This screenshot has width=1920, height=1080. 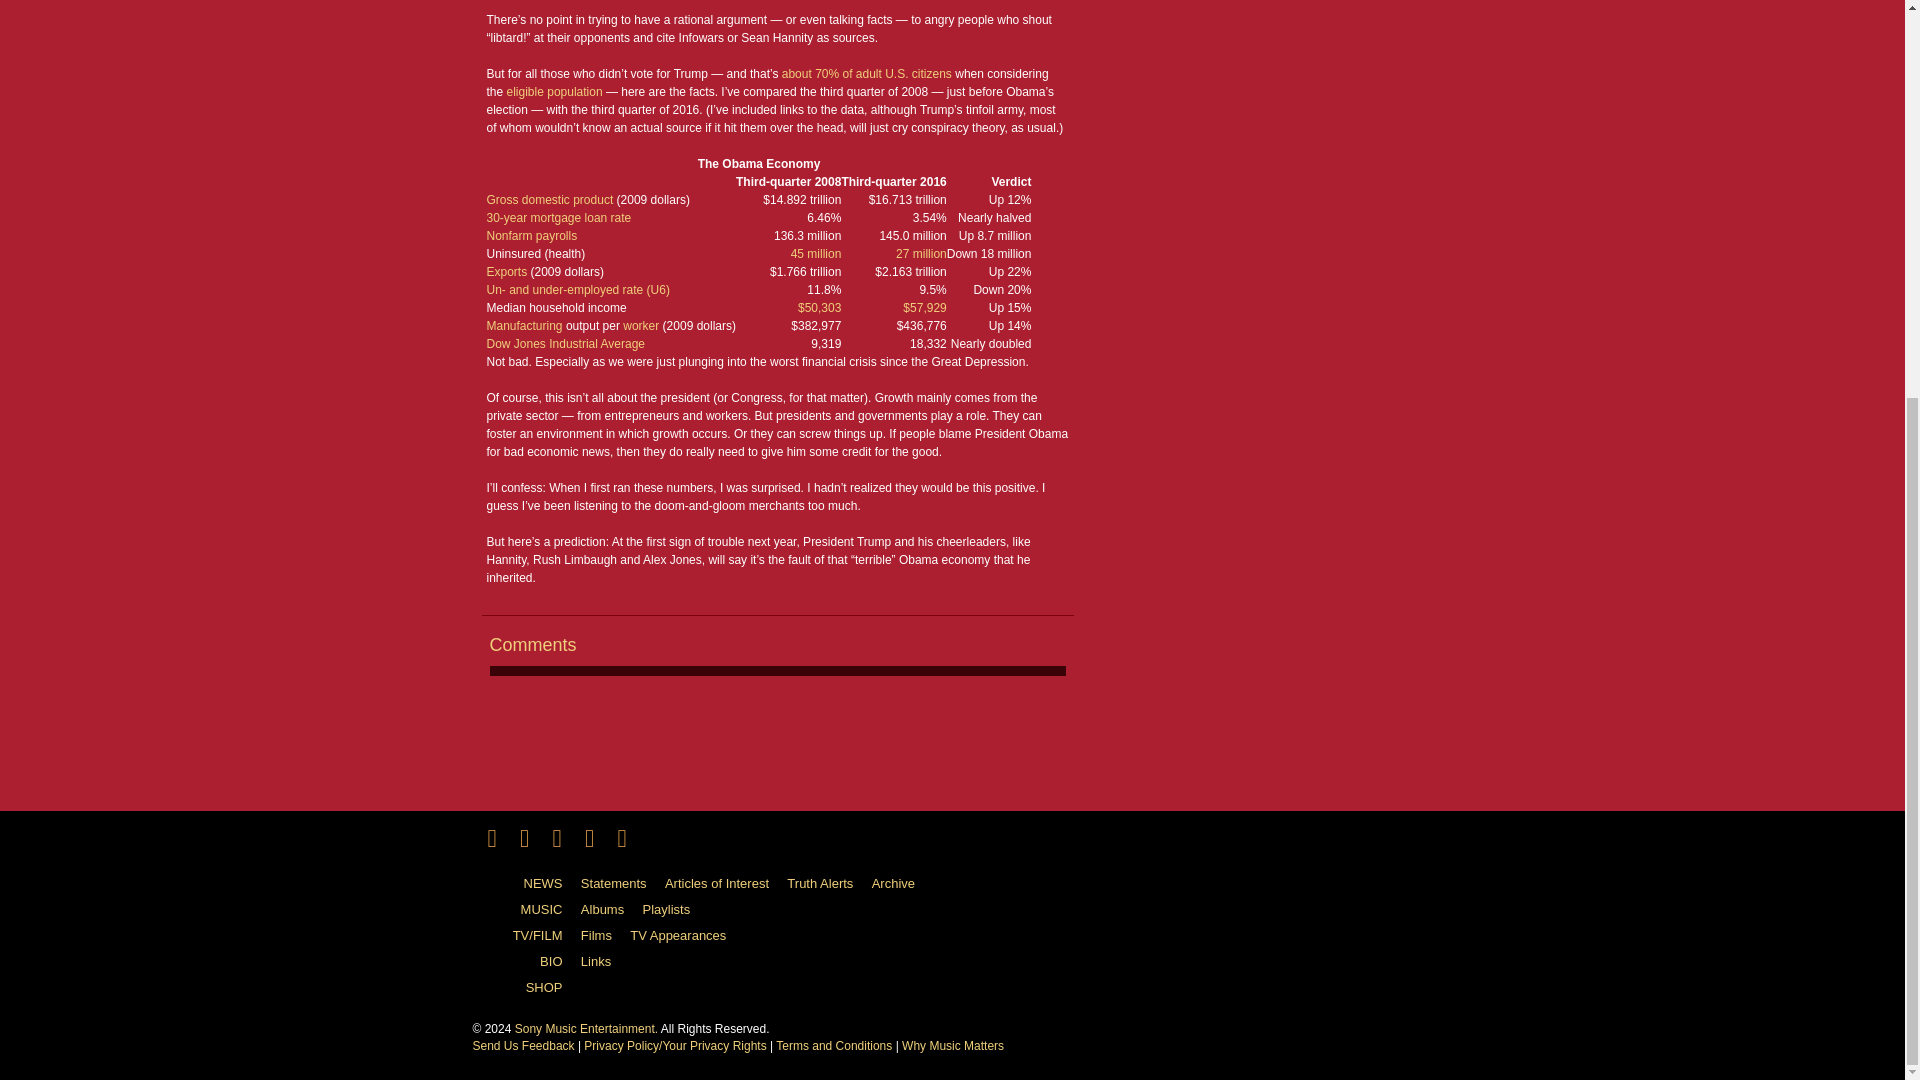 I want to click on 30-year mortgage loan rate, so click(x=558, y=217).